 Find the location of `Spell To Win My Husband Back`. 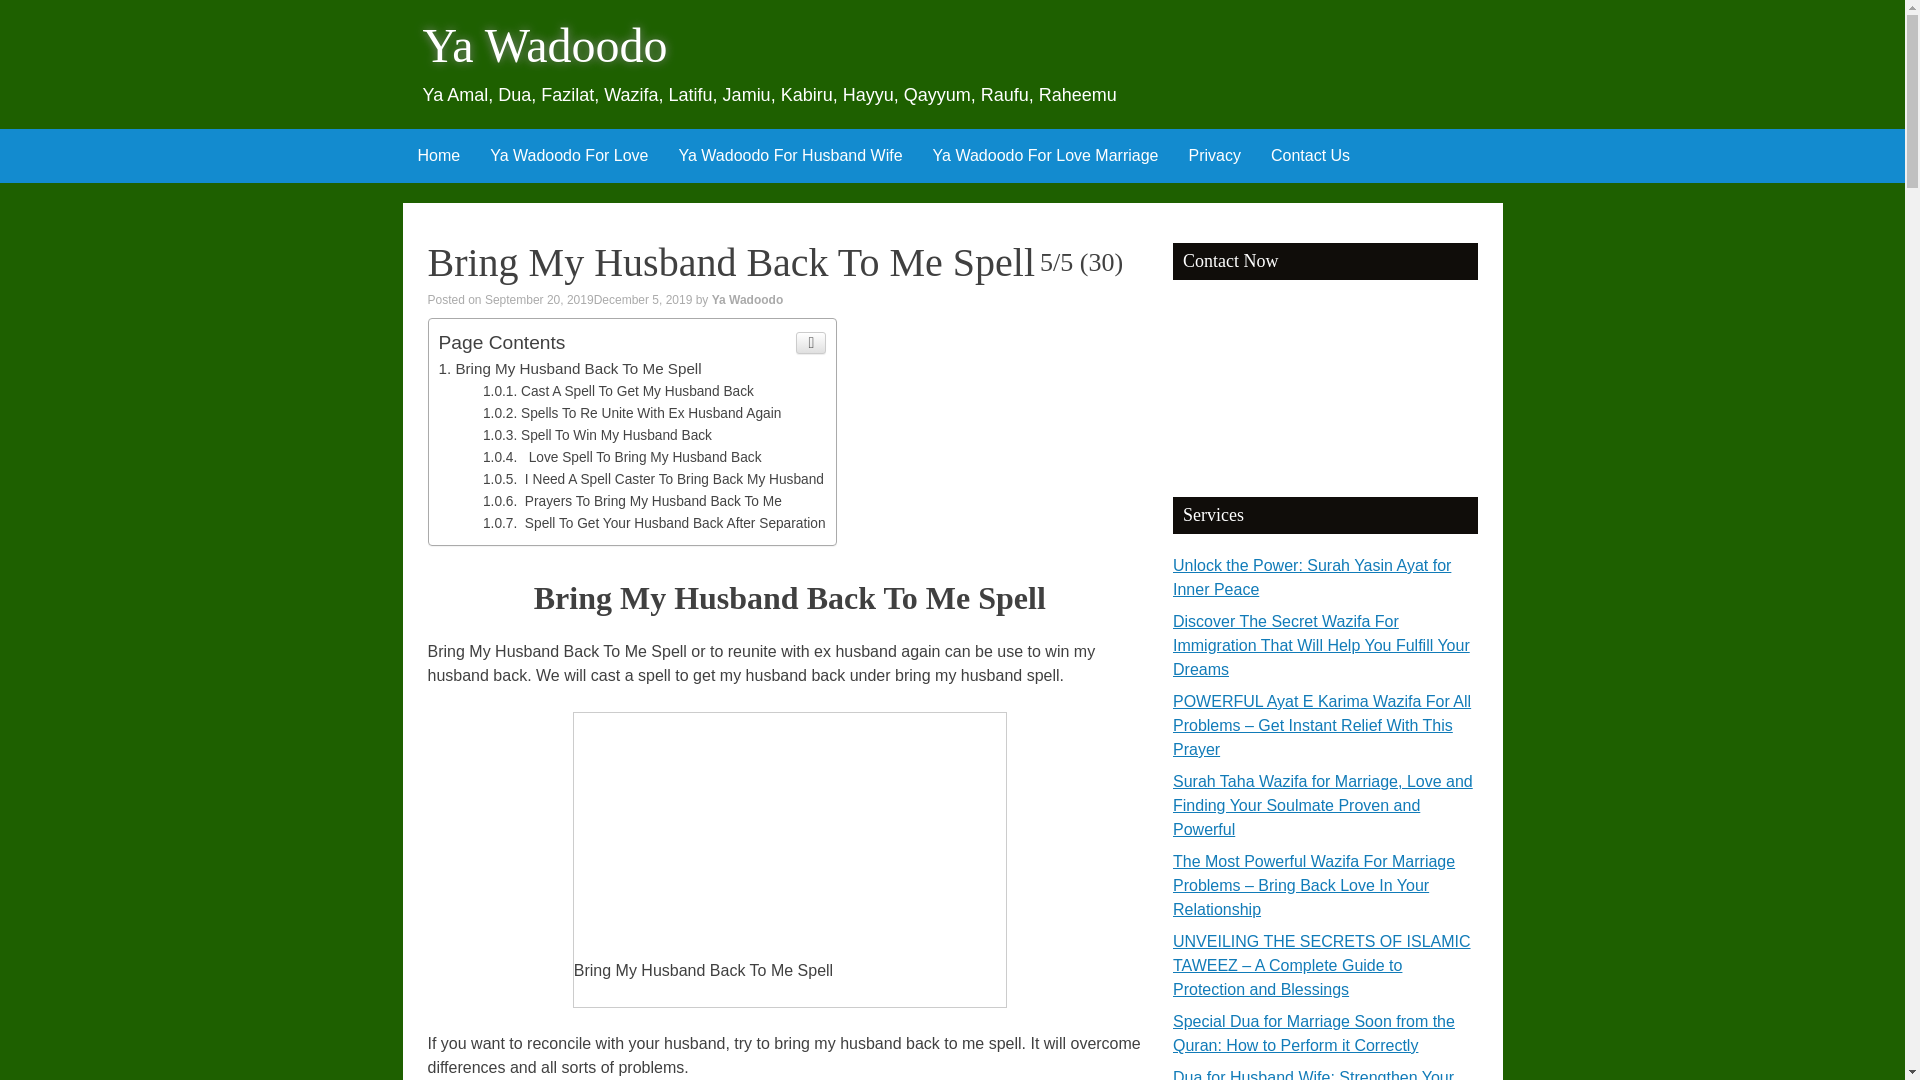

Spell To Win My Husband Back is located at coordinates (598, 434).